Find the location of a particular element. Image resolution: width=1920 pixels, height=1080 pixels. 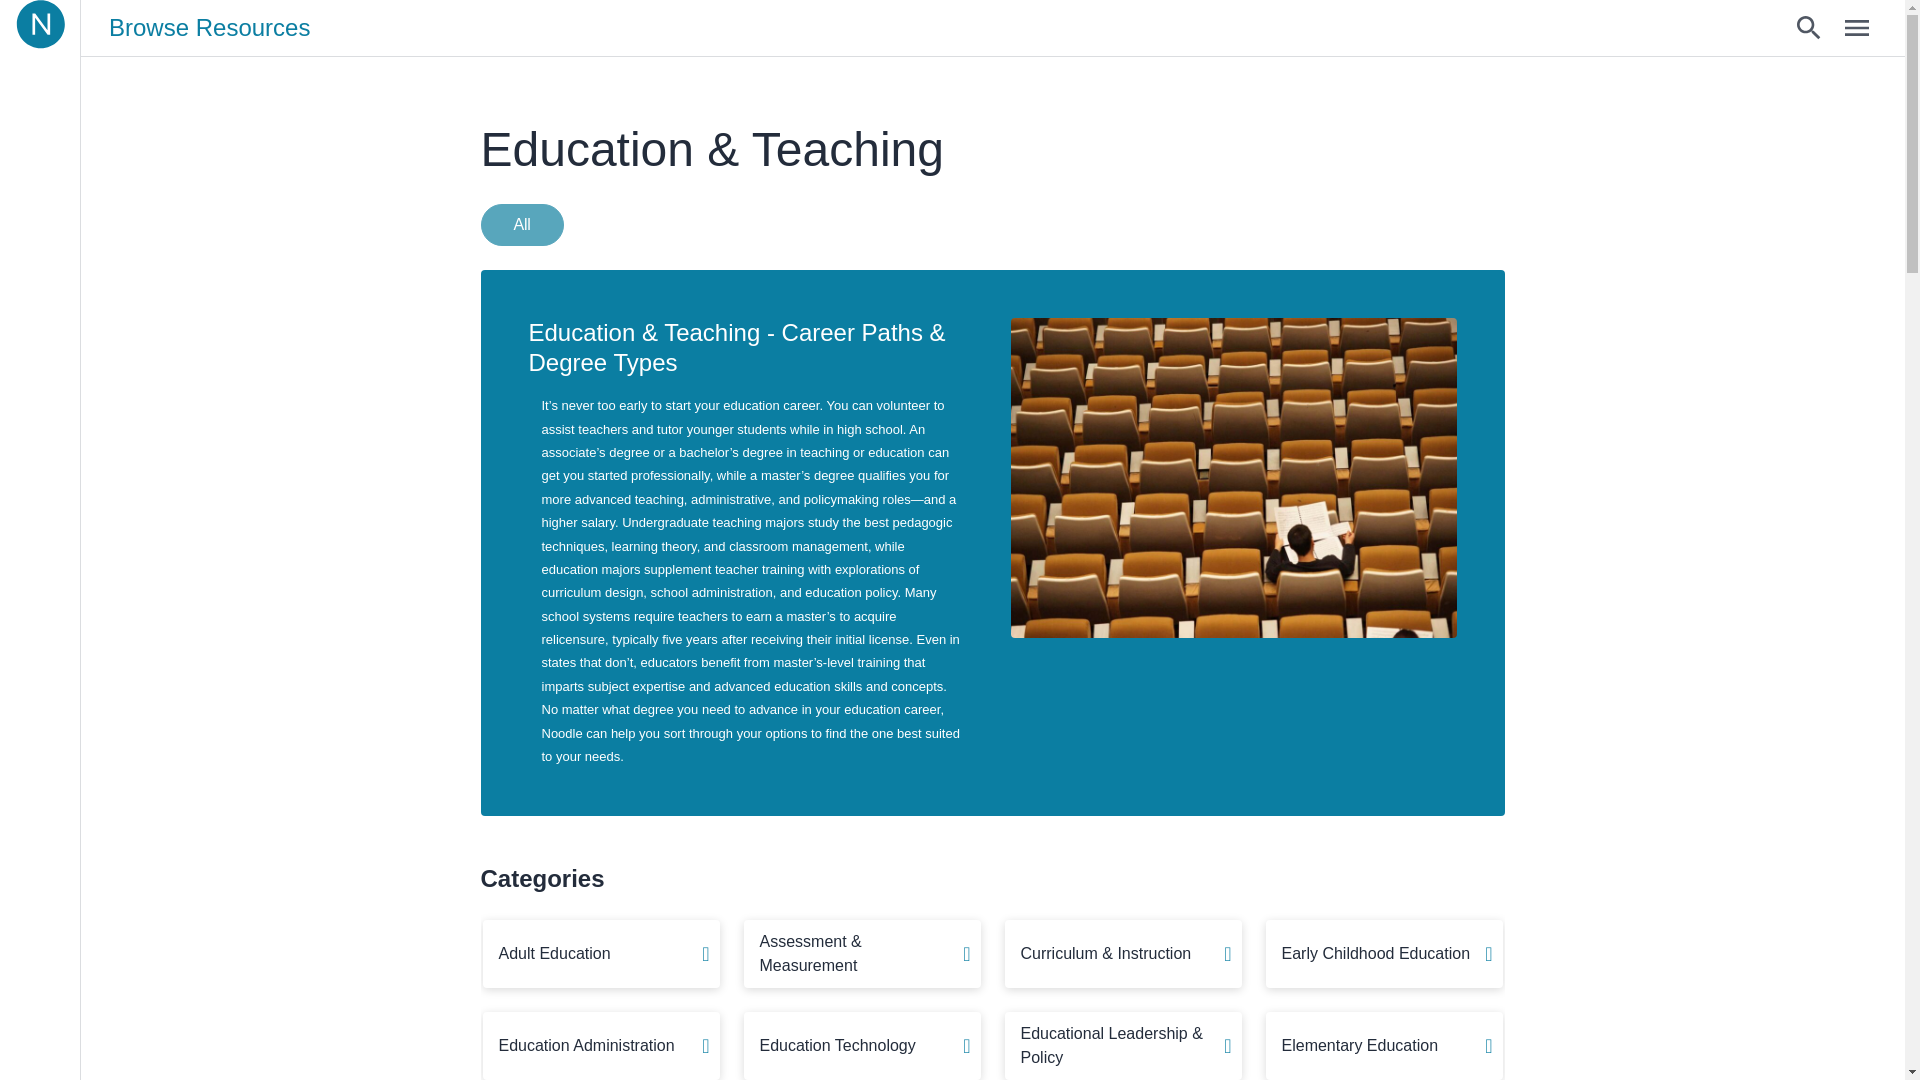

All is located at coordinates (526, 224).